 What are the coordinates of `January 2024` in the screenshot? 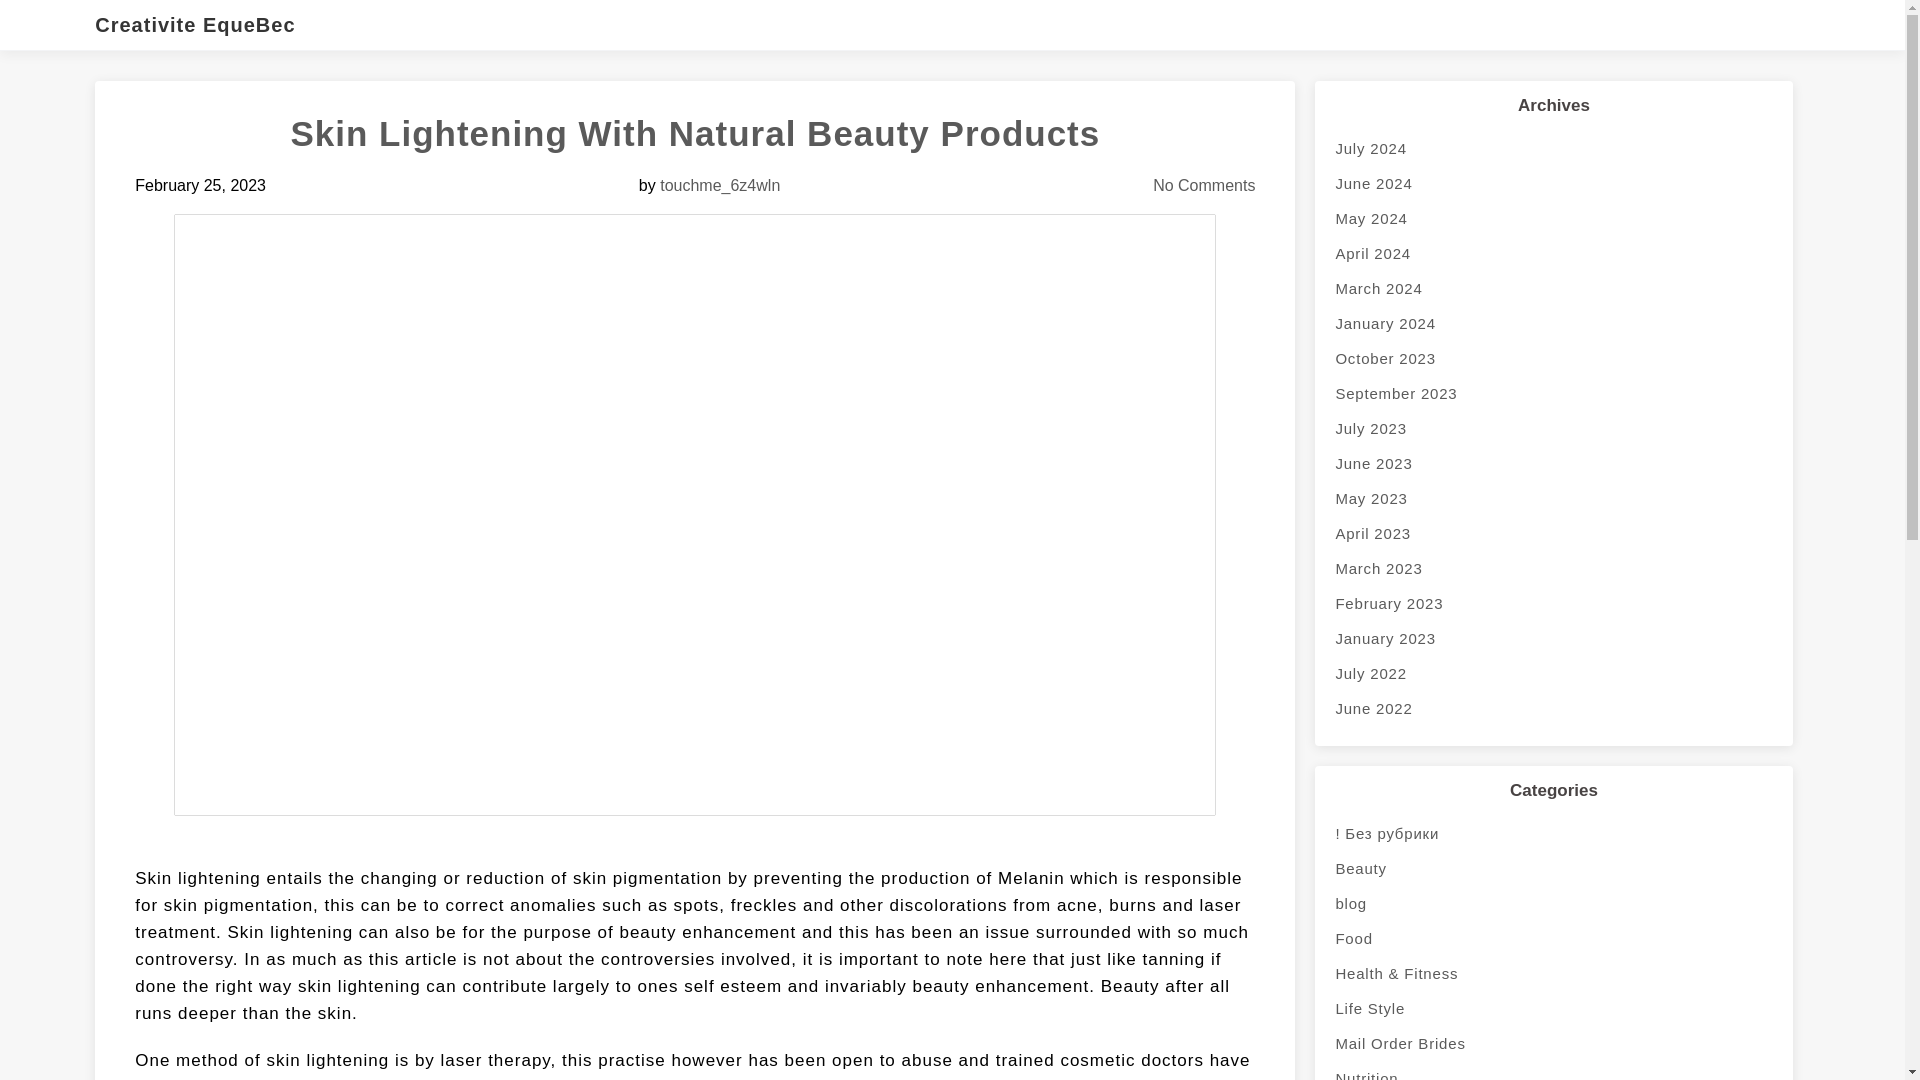 It's located at (1553, 323).